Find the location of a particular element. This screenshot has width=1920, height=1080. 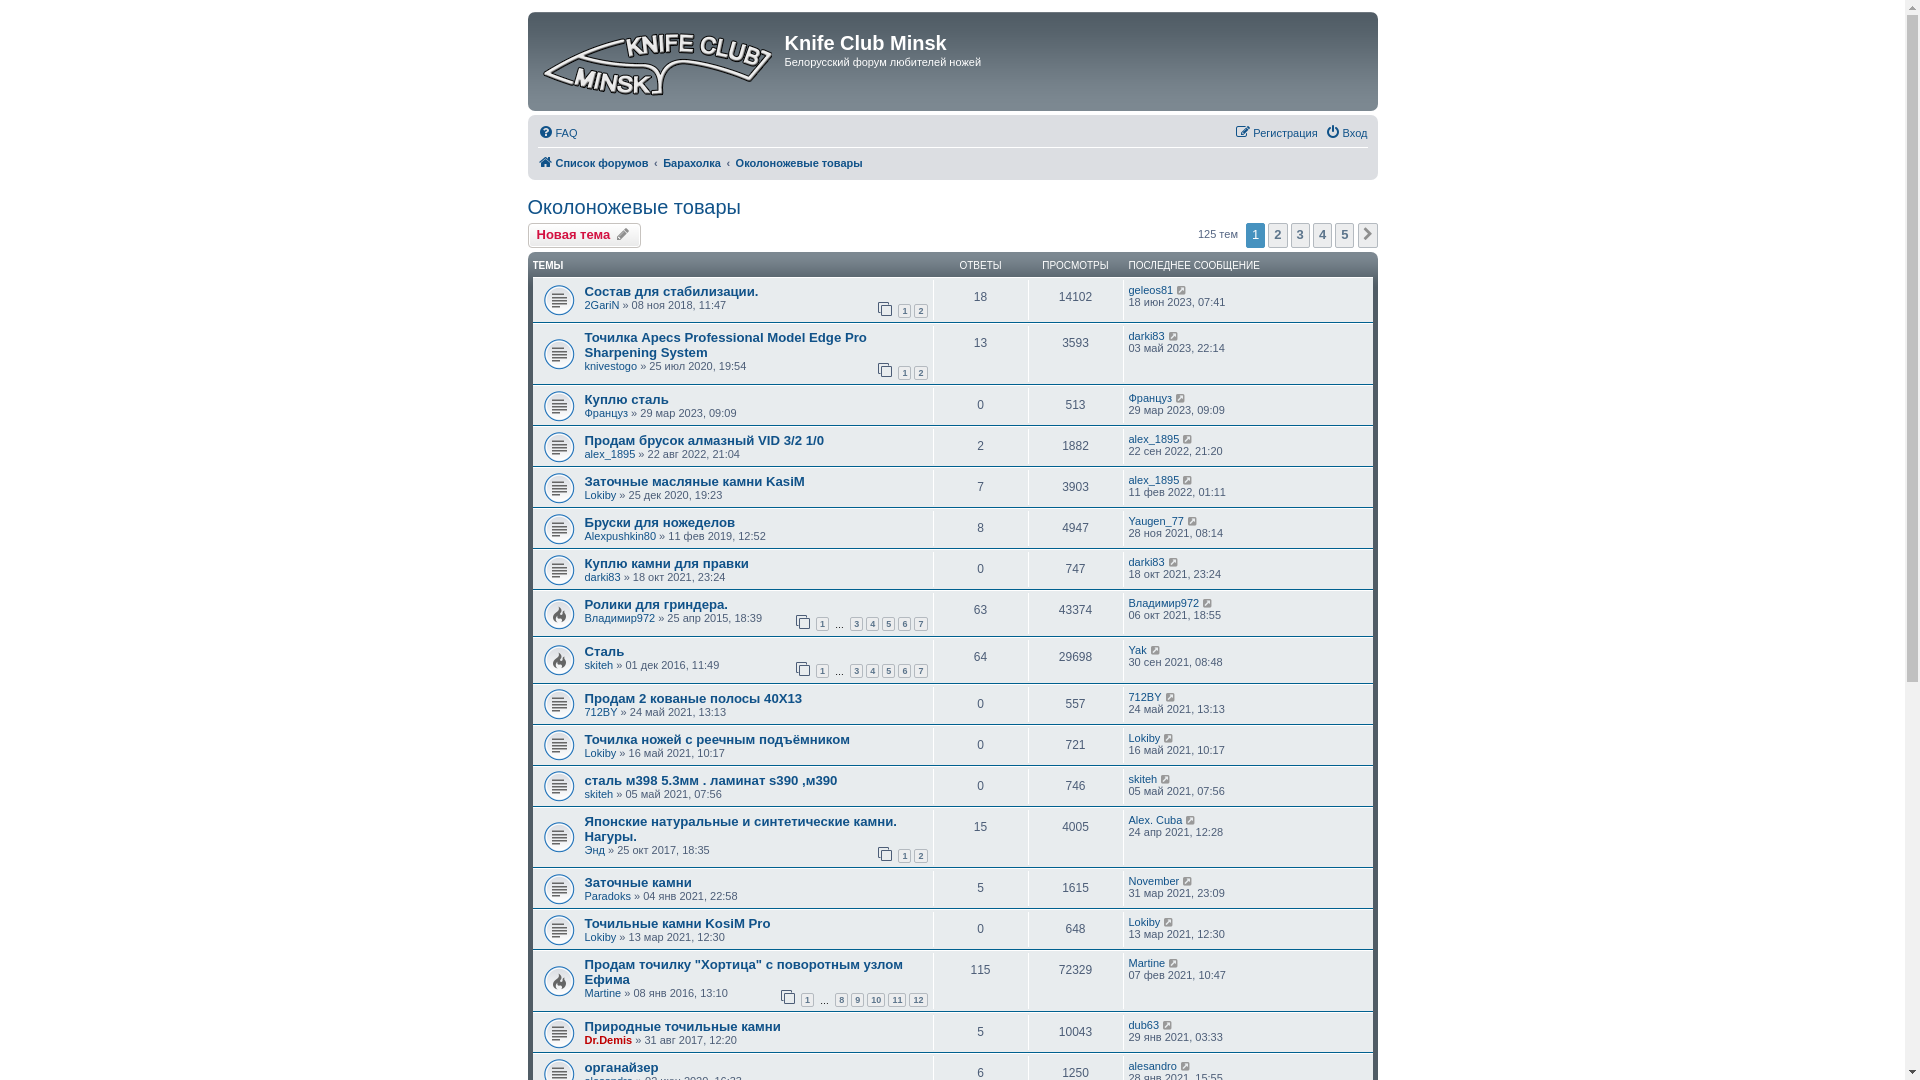

1 is located at coordinates (822, 624).